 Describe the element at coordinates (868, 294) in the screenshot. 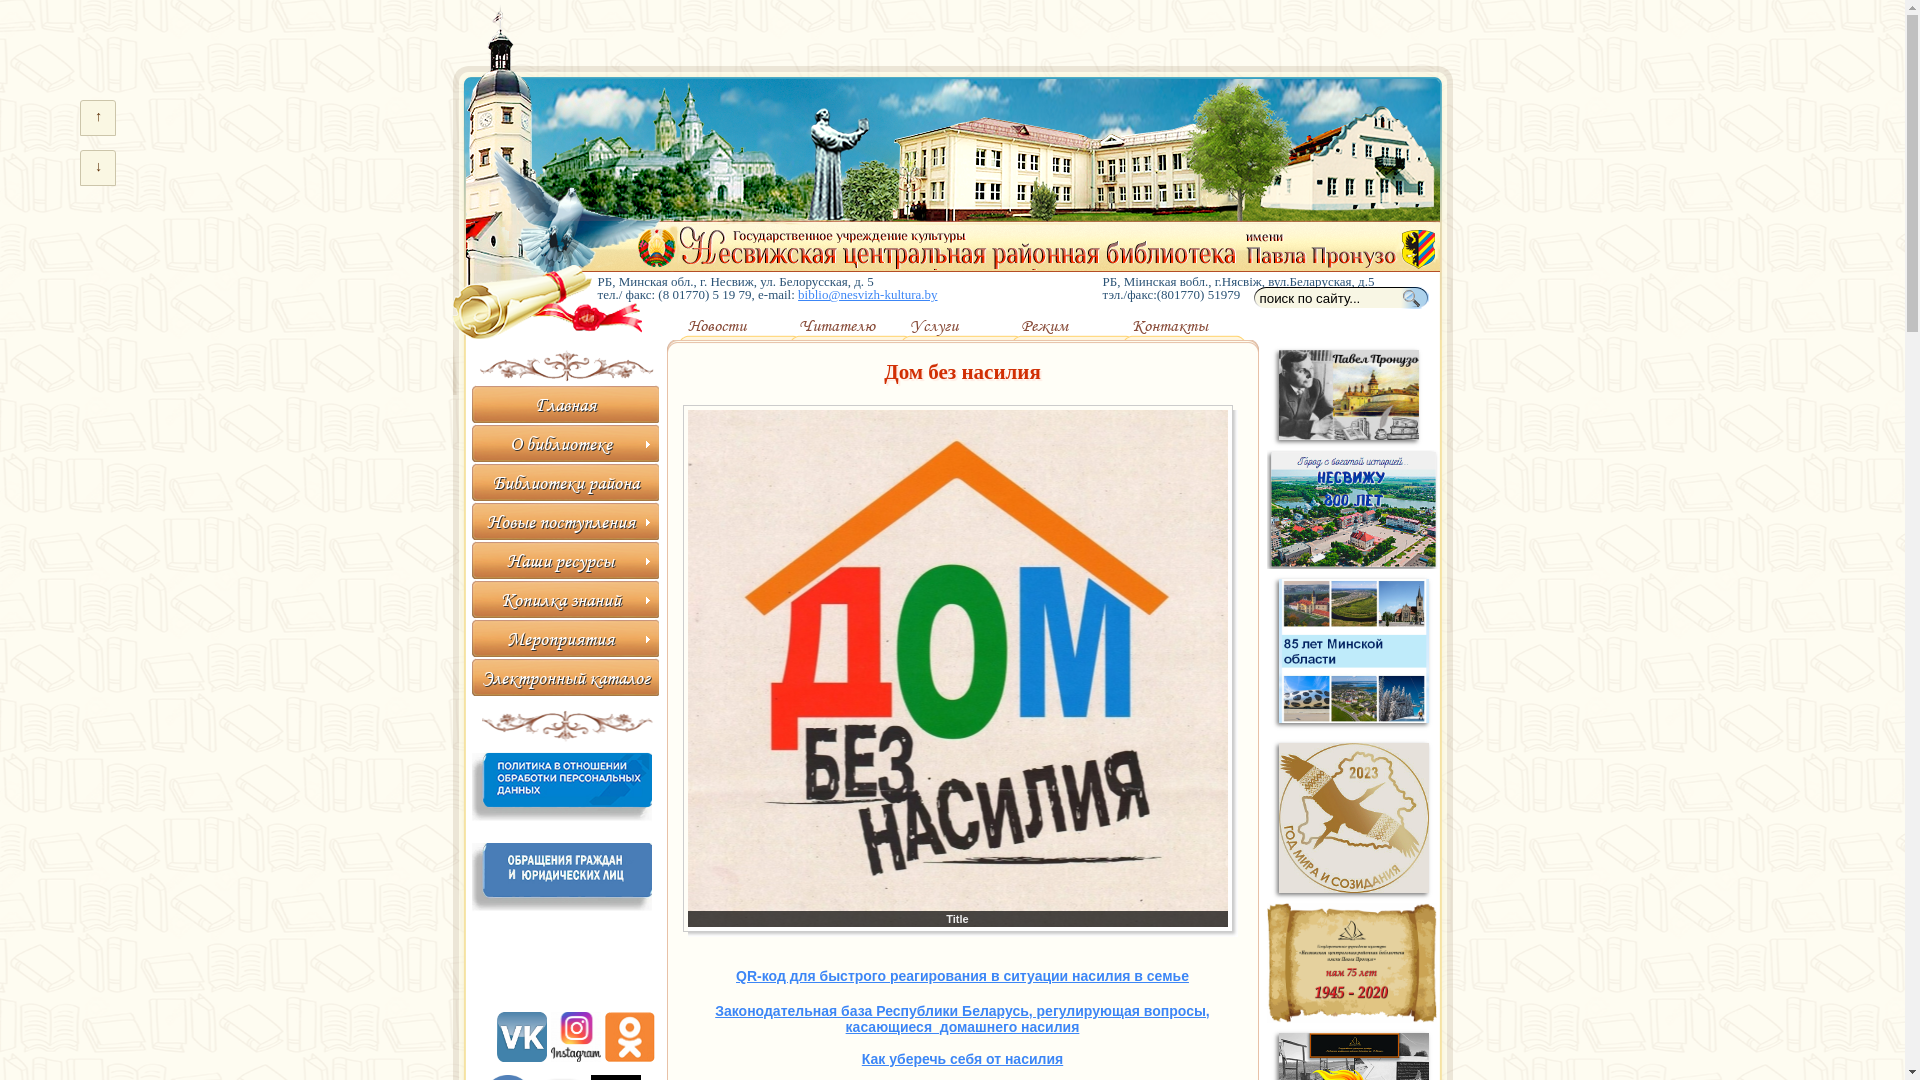

I see `biblio@nesvizh-kultura.by` at that location.